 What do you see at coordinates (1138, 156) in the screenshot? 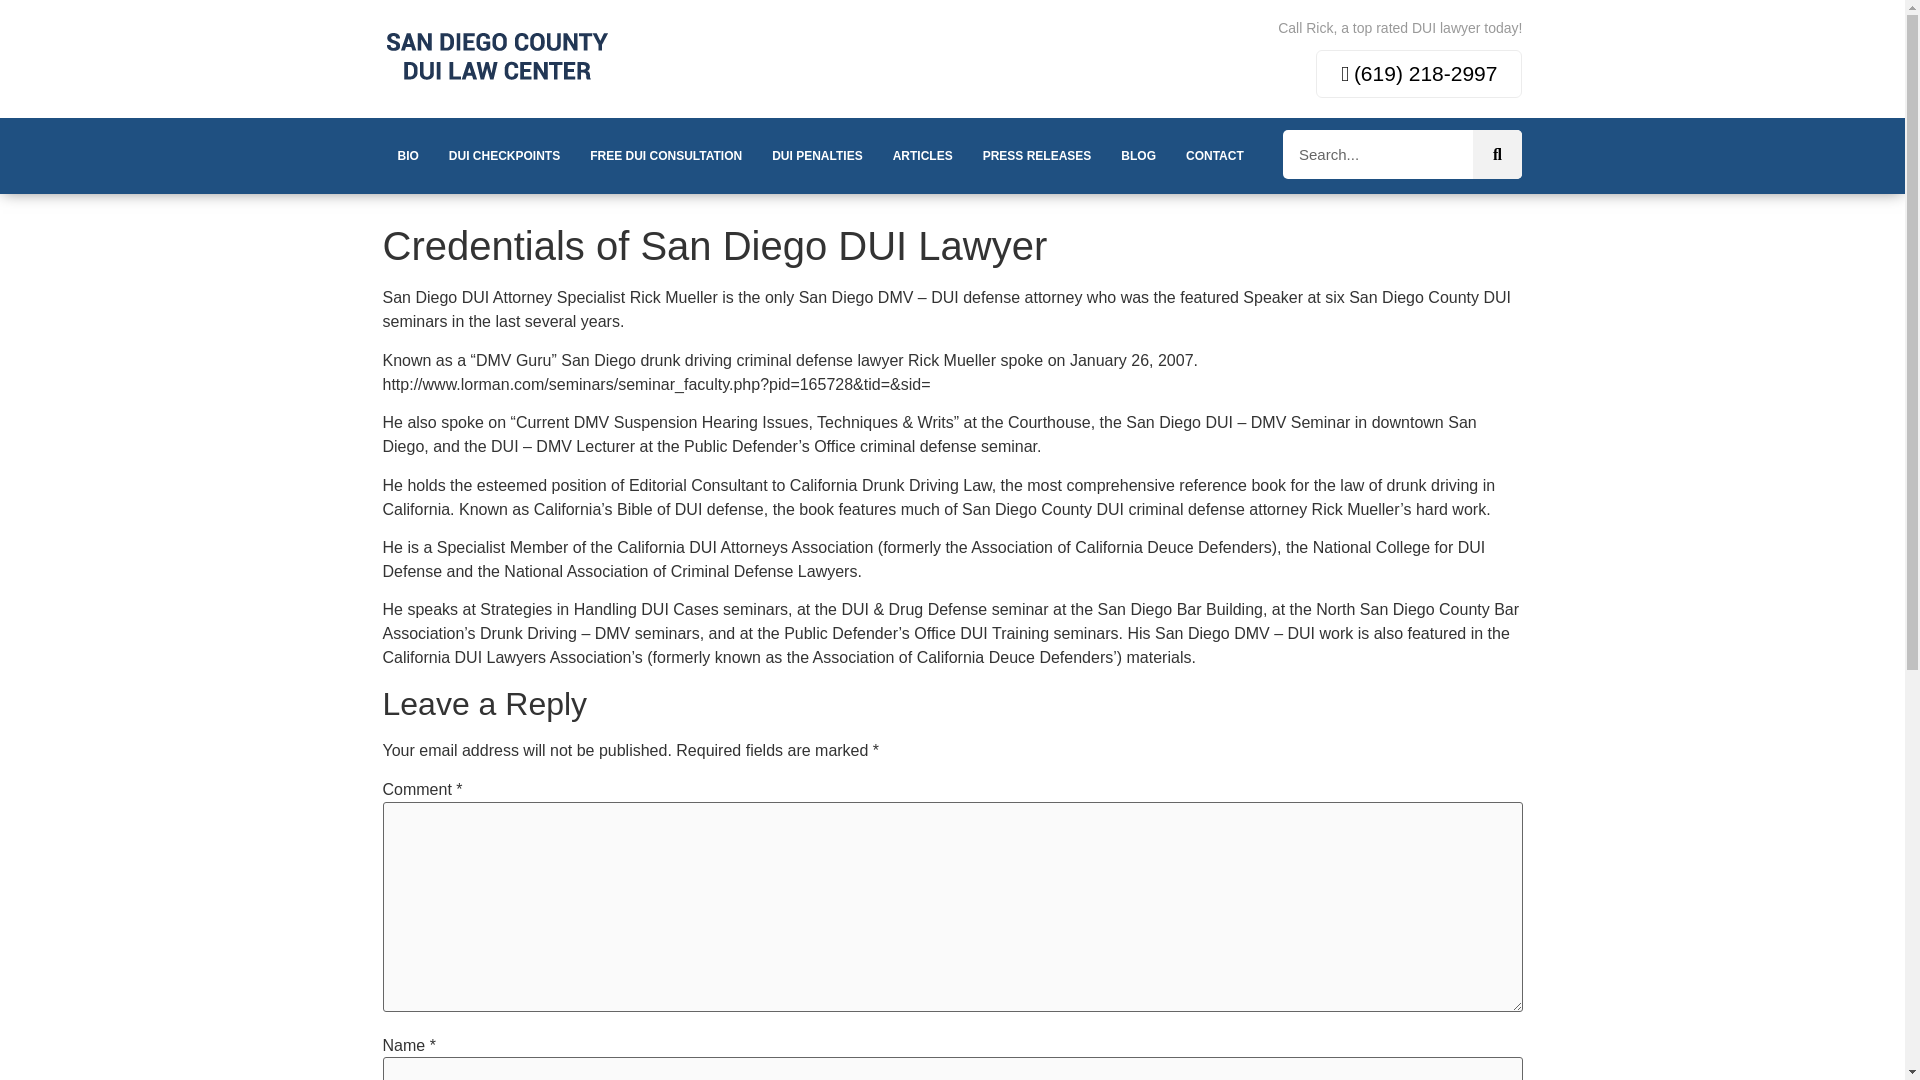
I see `BLOG` at bounding box center [1138, 156].